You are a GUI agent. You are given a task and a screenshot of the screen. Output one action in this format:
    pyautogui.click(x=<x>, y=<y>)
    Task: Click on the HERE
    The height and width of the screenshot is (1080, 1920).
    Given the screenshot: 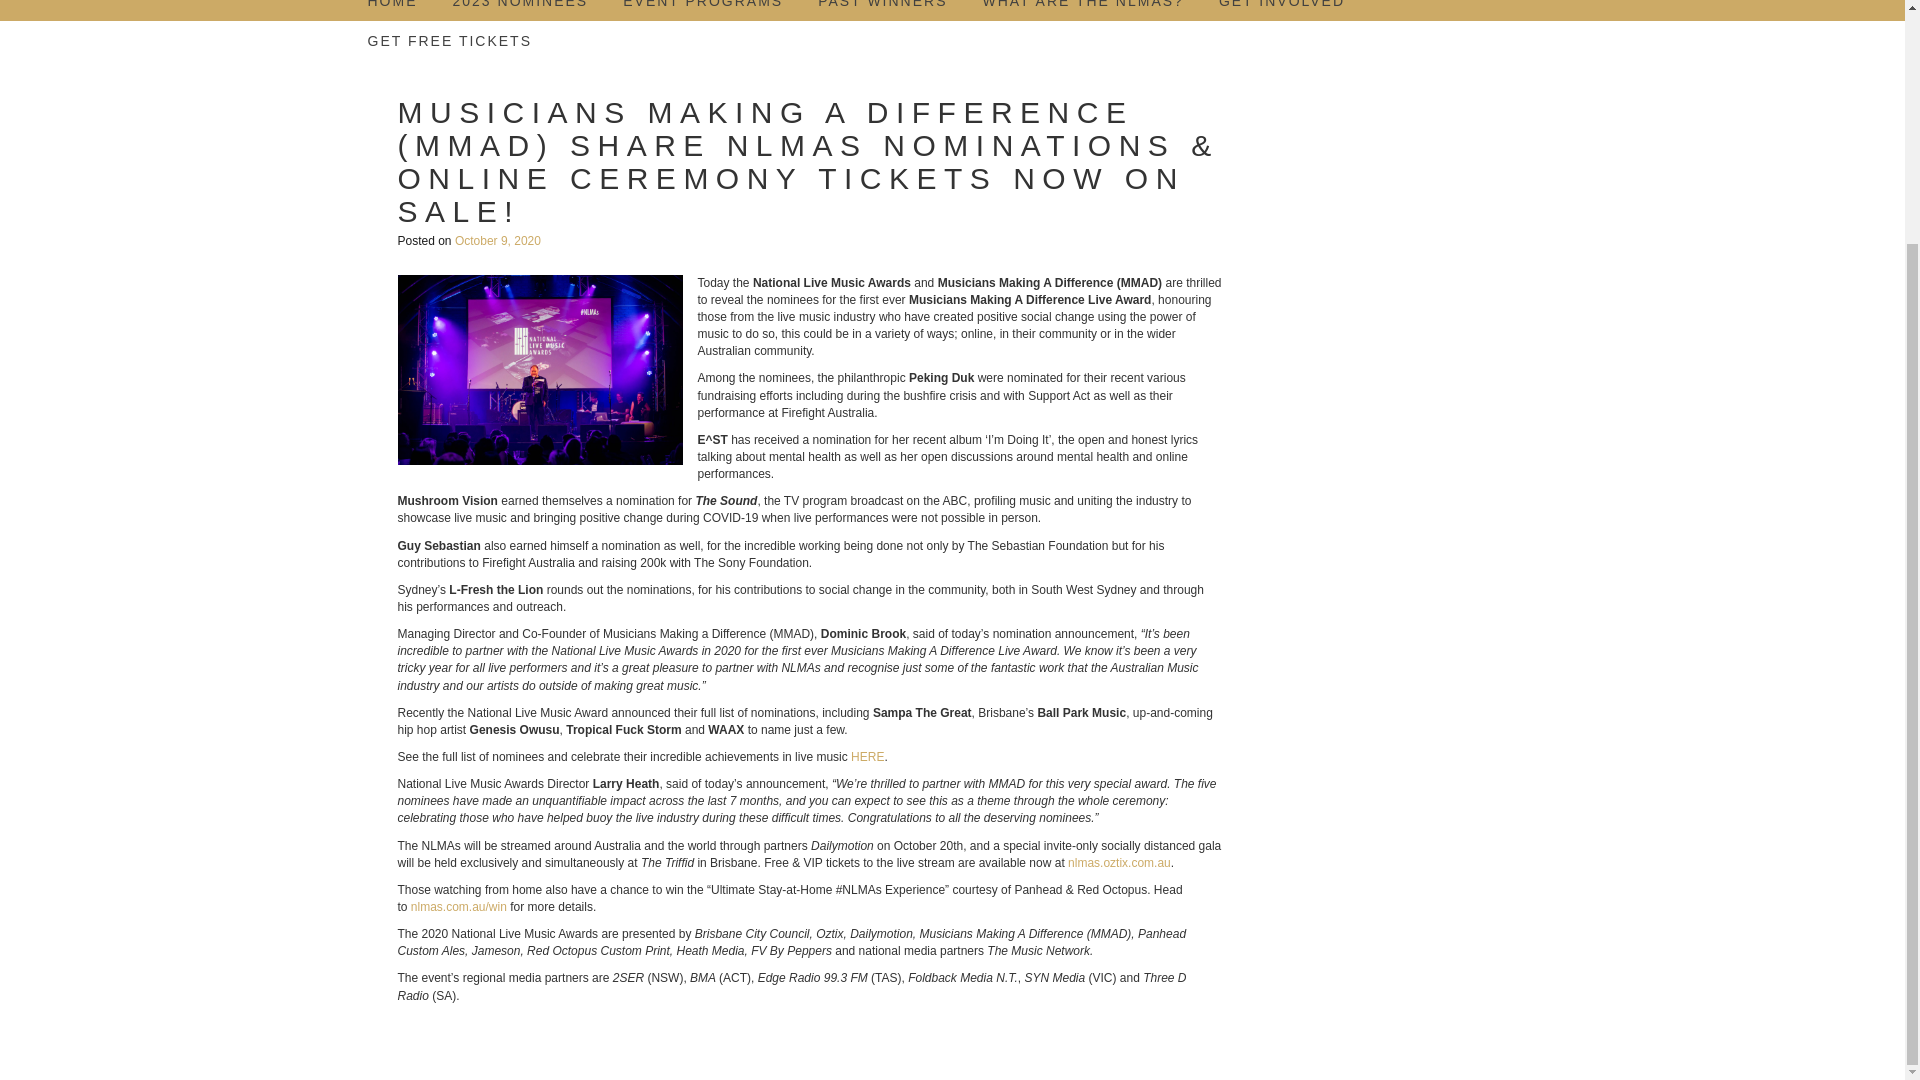 What is the action you would take?
    pyautogui.click(x=866, y=756)
    